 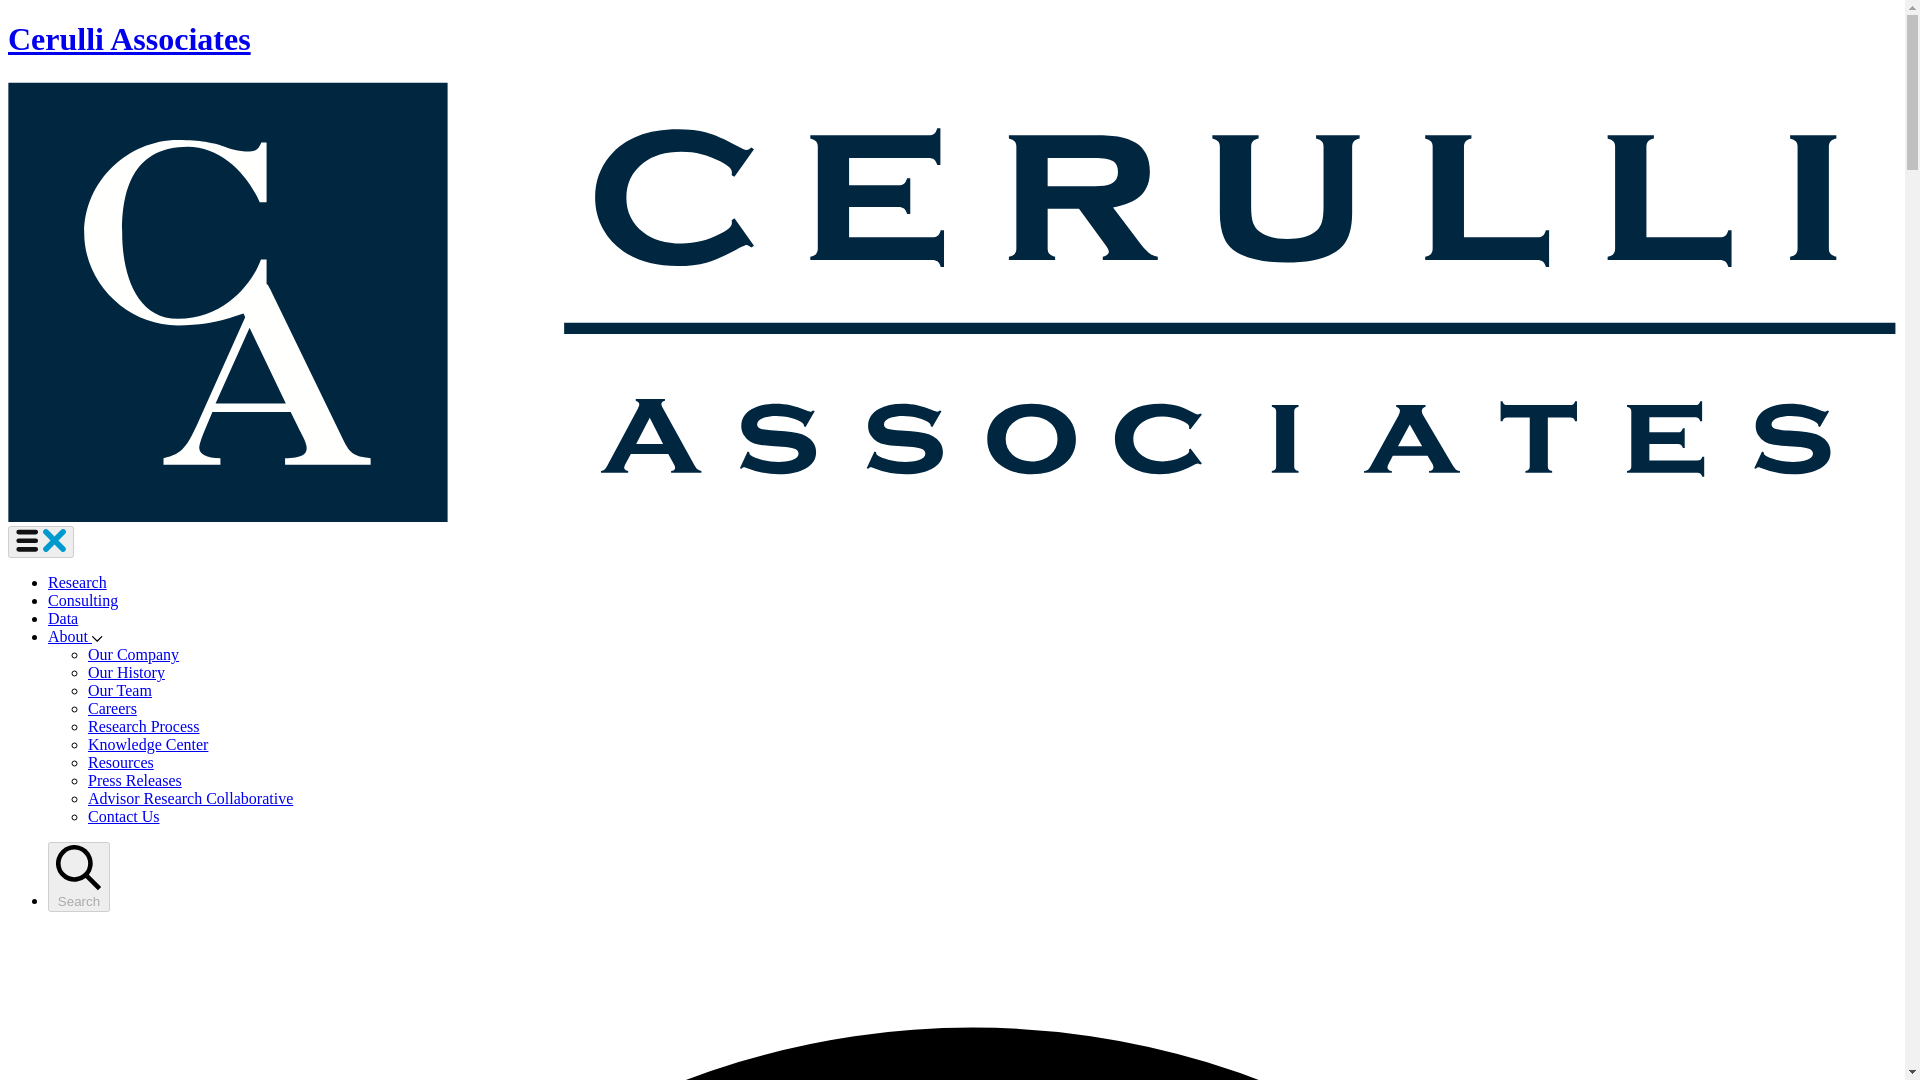 What do you see at coordinates (120, 690) in the screenshot?
I see `Our Team` at bounding box center [120, 690].